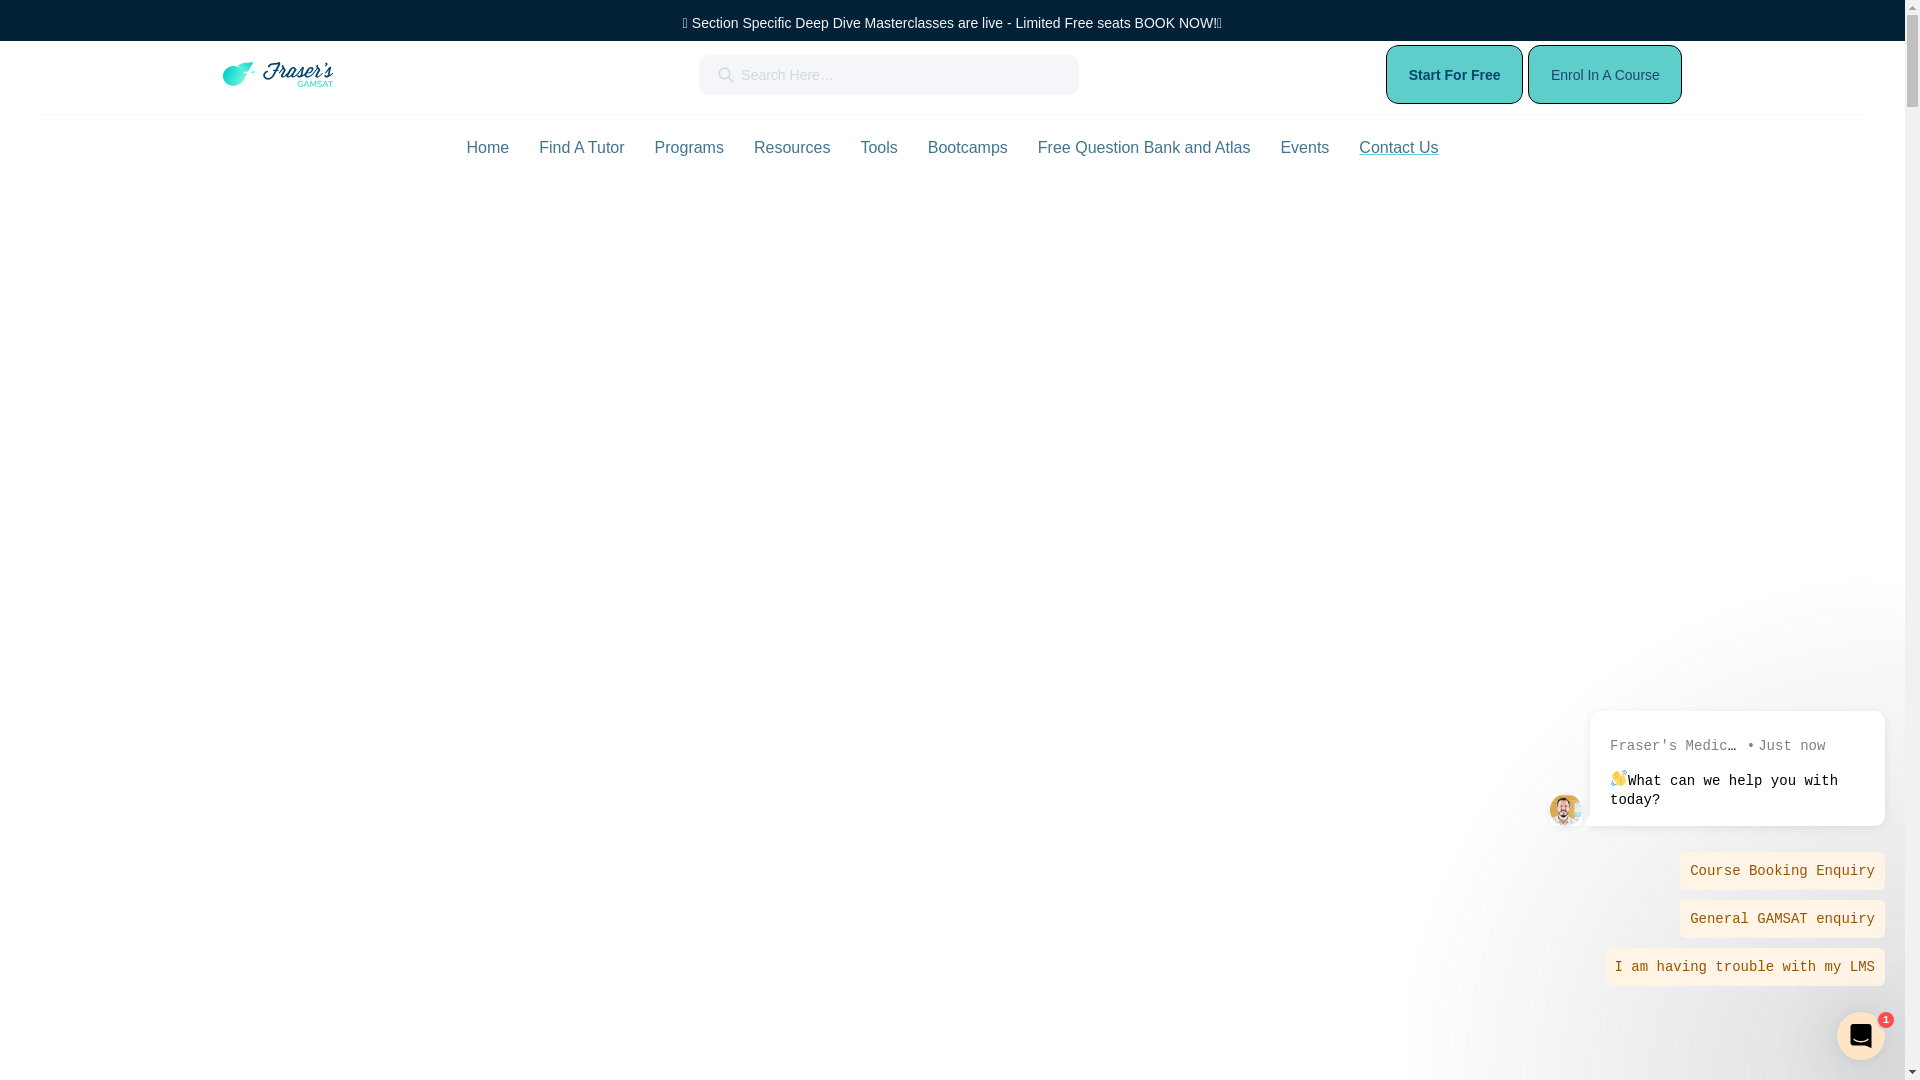 Image resolution: width=1920 pixels, height=1080 pixels. I want to click on Find A Tutor, so click(582, 148).